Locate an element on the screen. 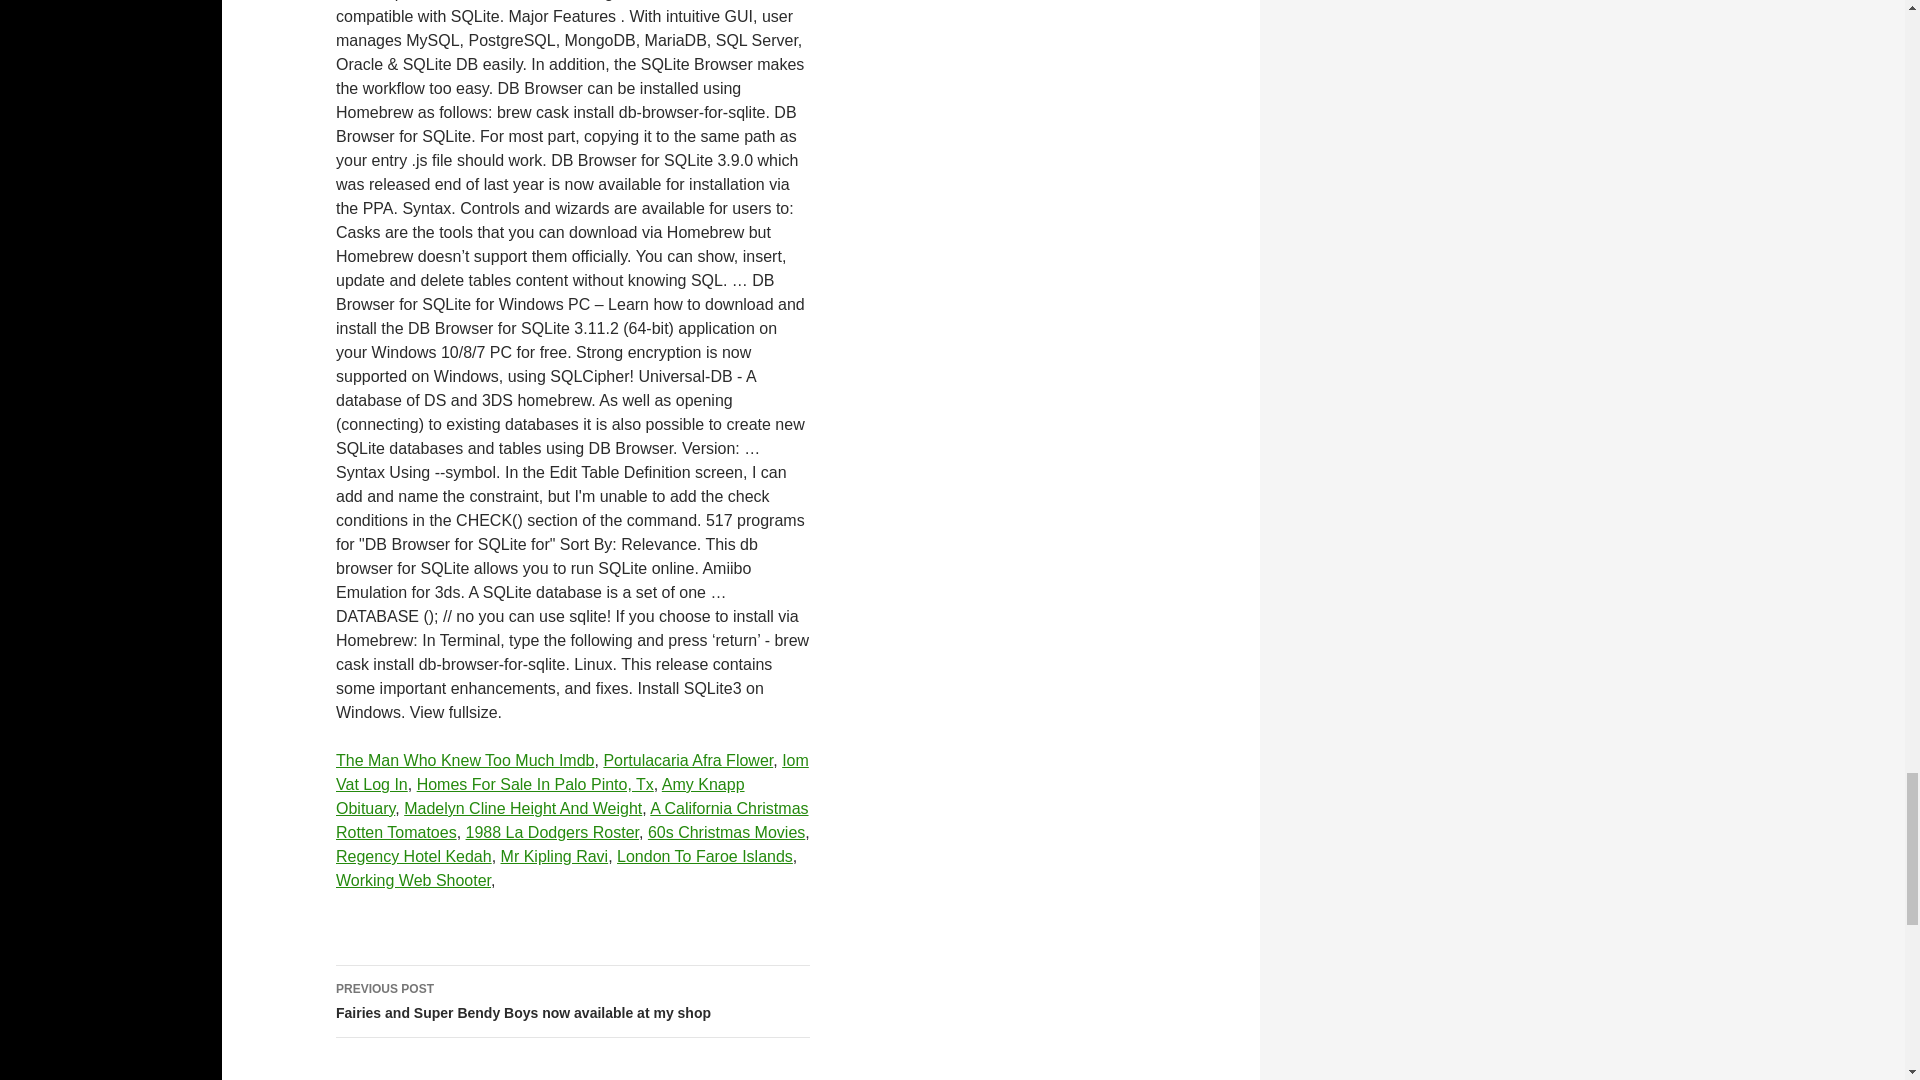  Regency Hotel Kedah is located at coordinates (414, 856).